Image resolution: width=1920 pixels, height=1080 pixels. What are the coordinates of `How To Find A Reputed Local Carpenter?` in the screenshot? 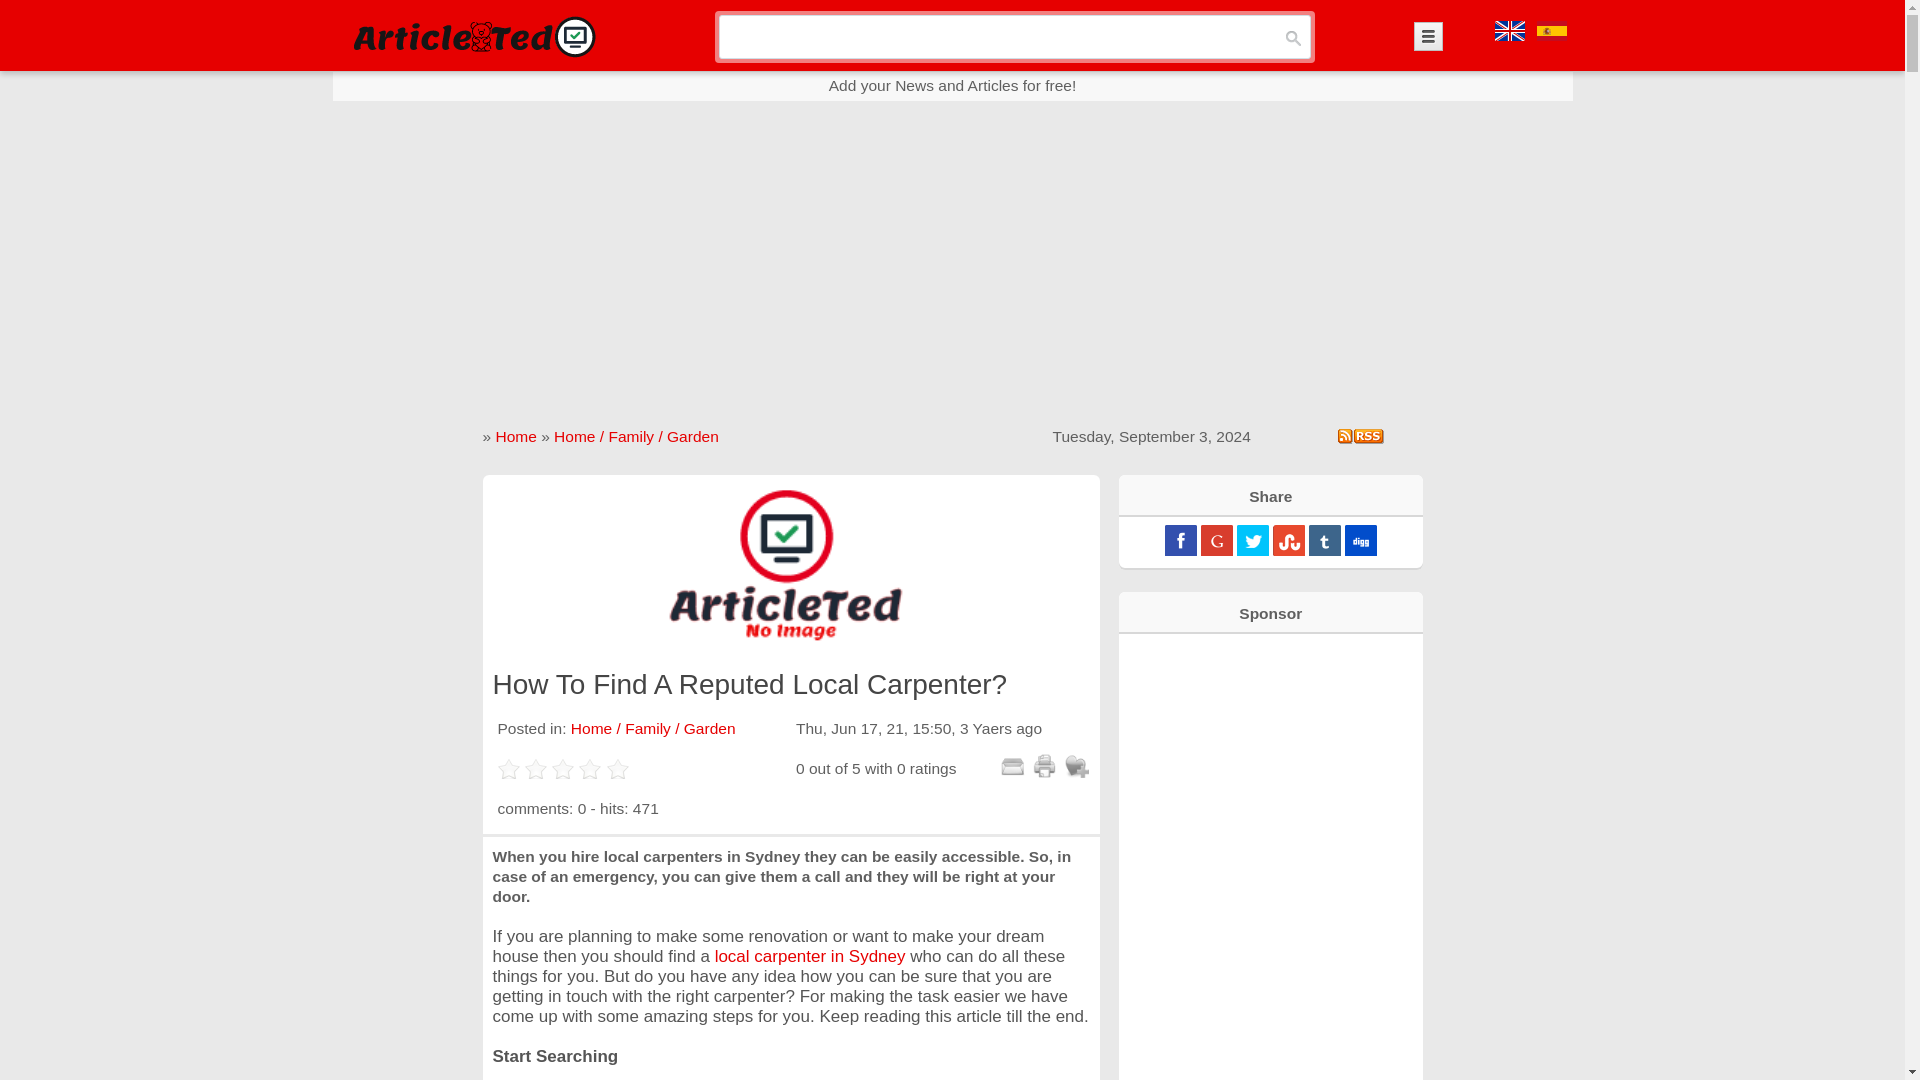 It's located at (790, 564).